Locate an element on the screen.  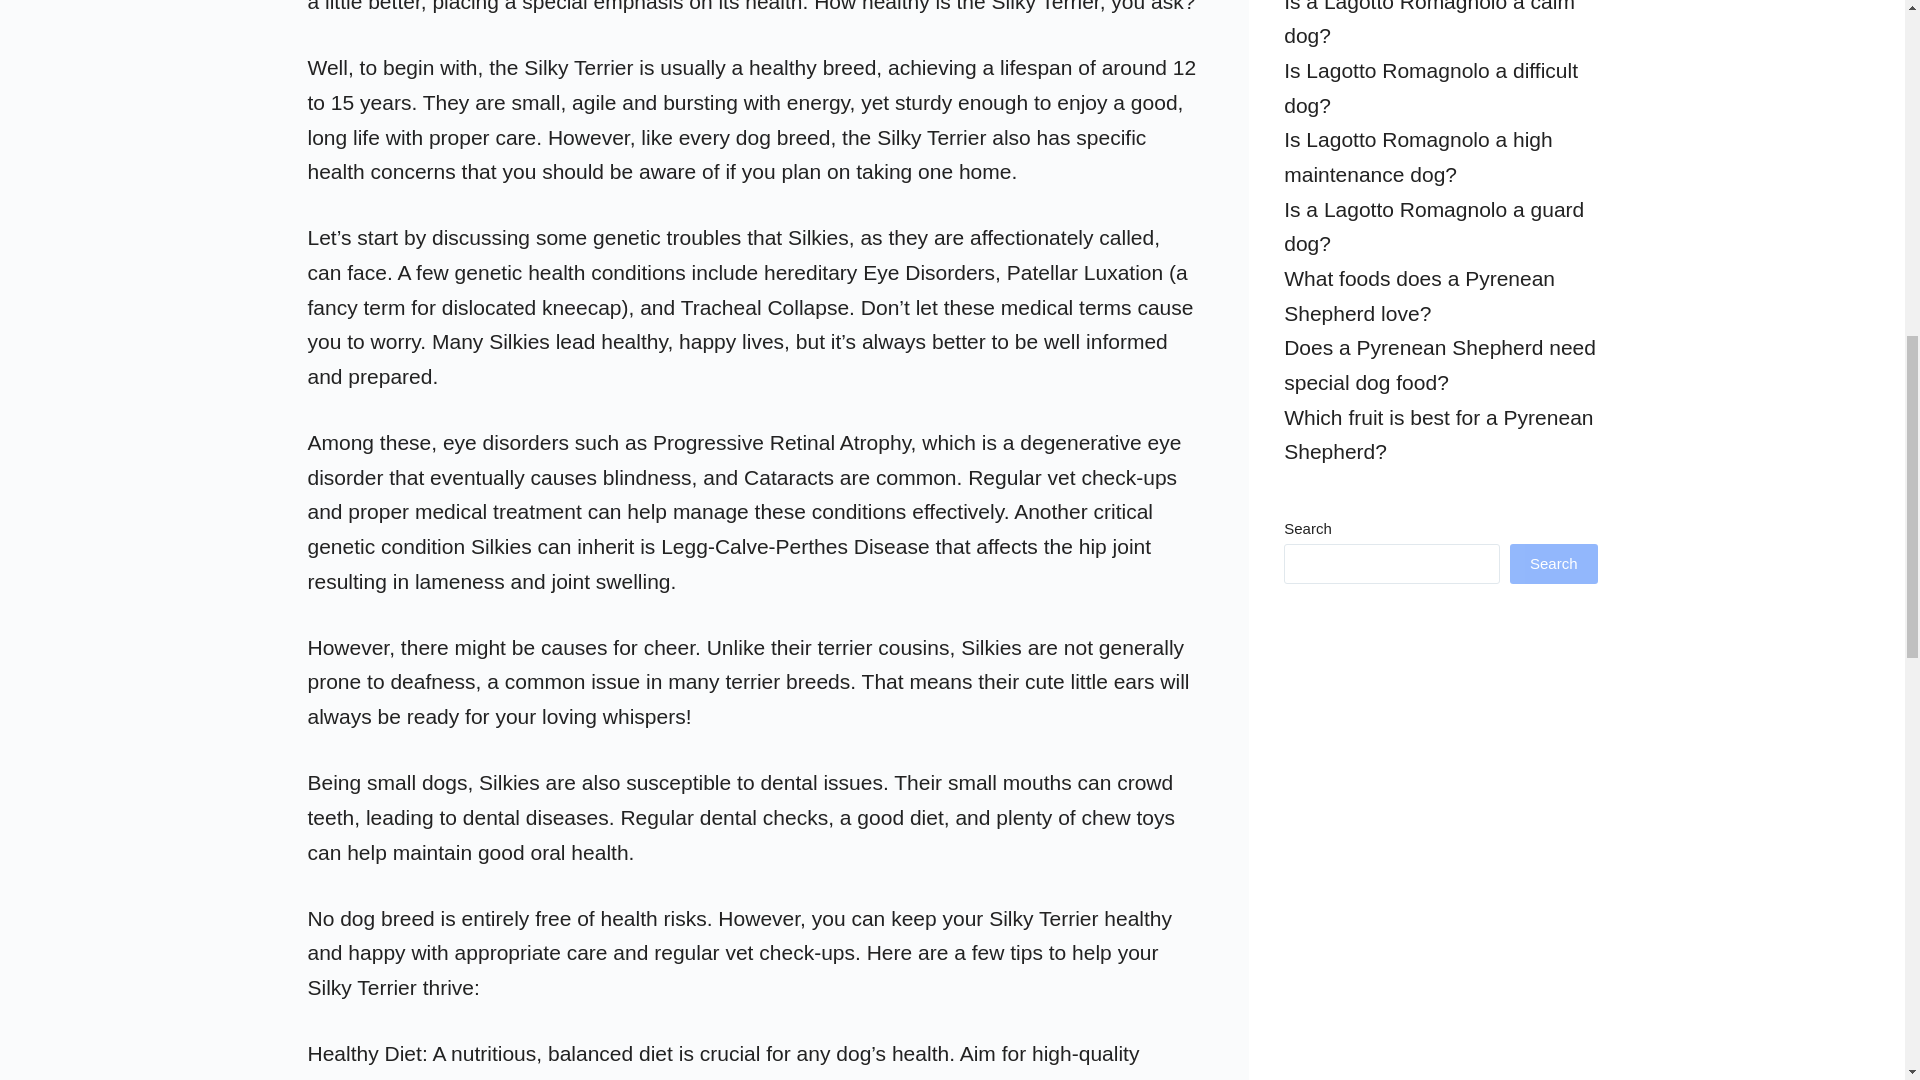
Is Lagotto Romagnolo a high maintenance dog? is located at coordinates (1418, 156).